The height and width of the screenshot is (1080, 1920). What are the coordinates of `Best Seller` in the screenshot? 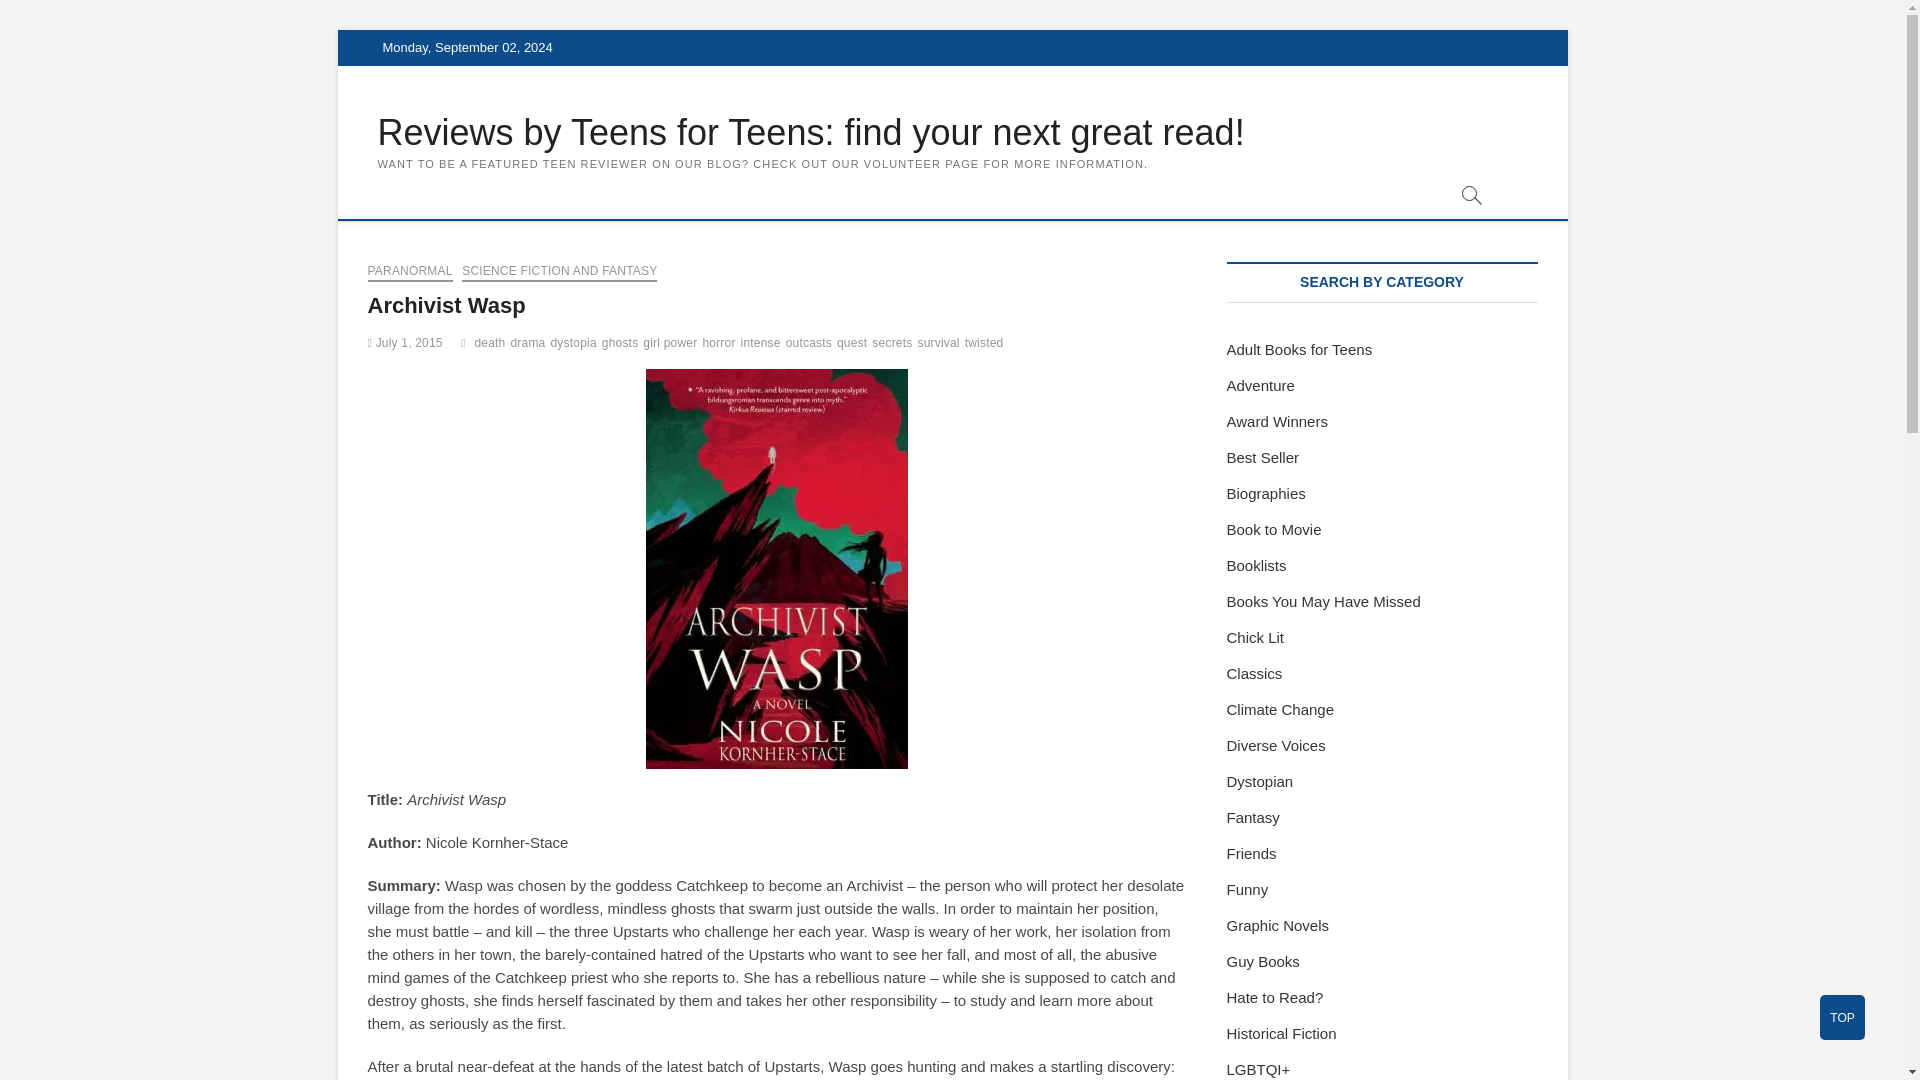 It's located at (1262, 457).